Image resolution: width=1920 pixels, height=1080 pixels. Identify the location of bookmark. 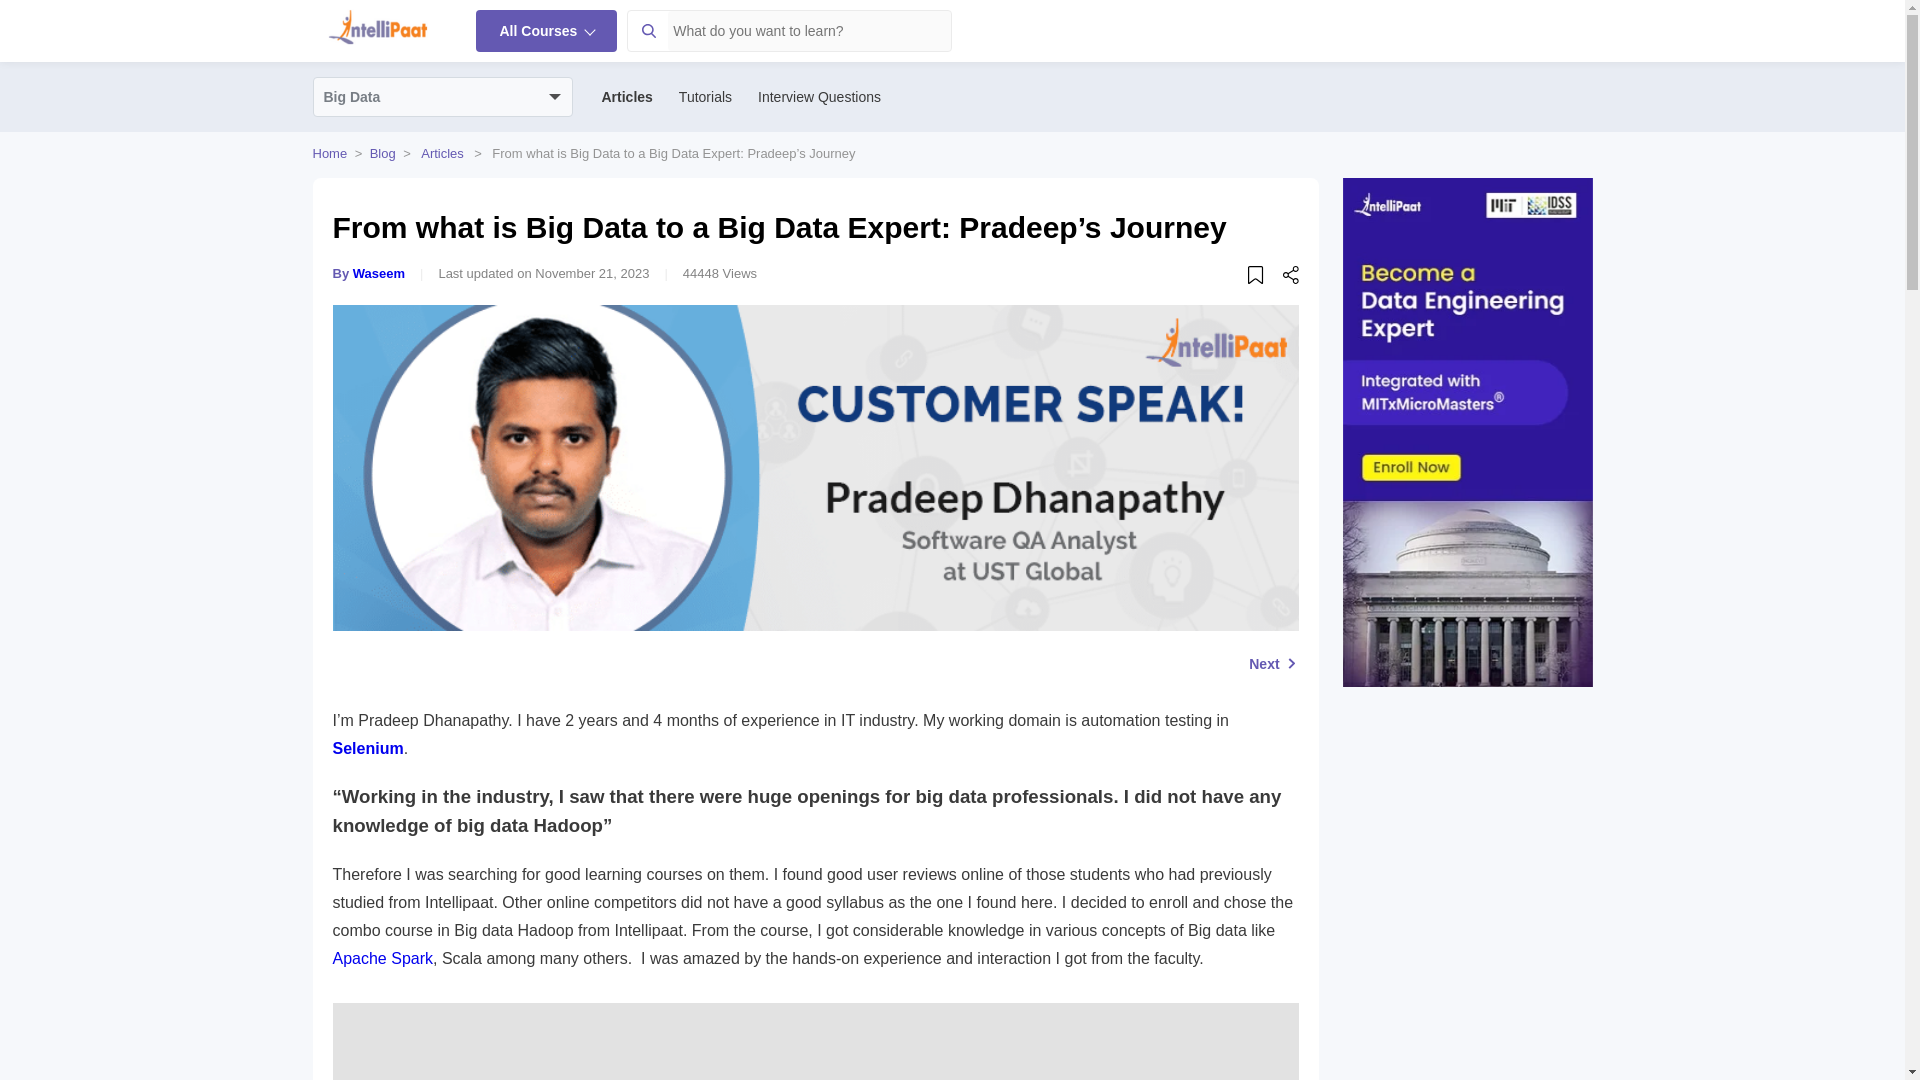
(1258, 278).